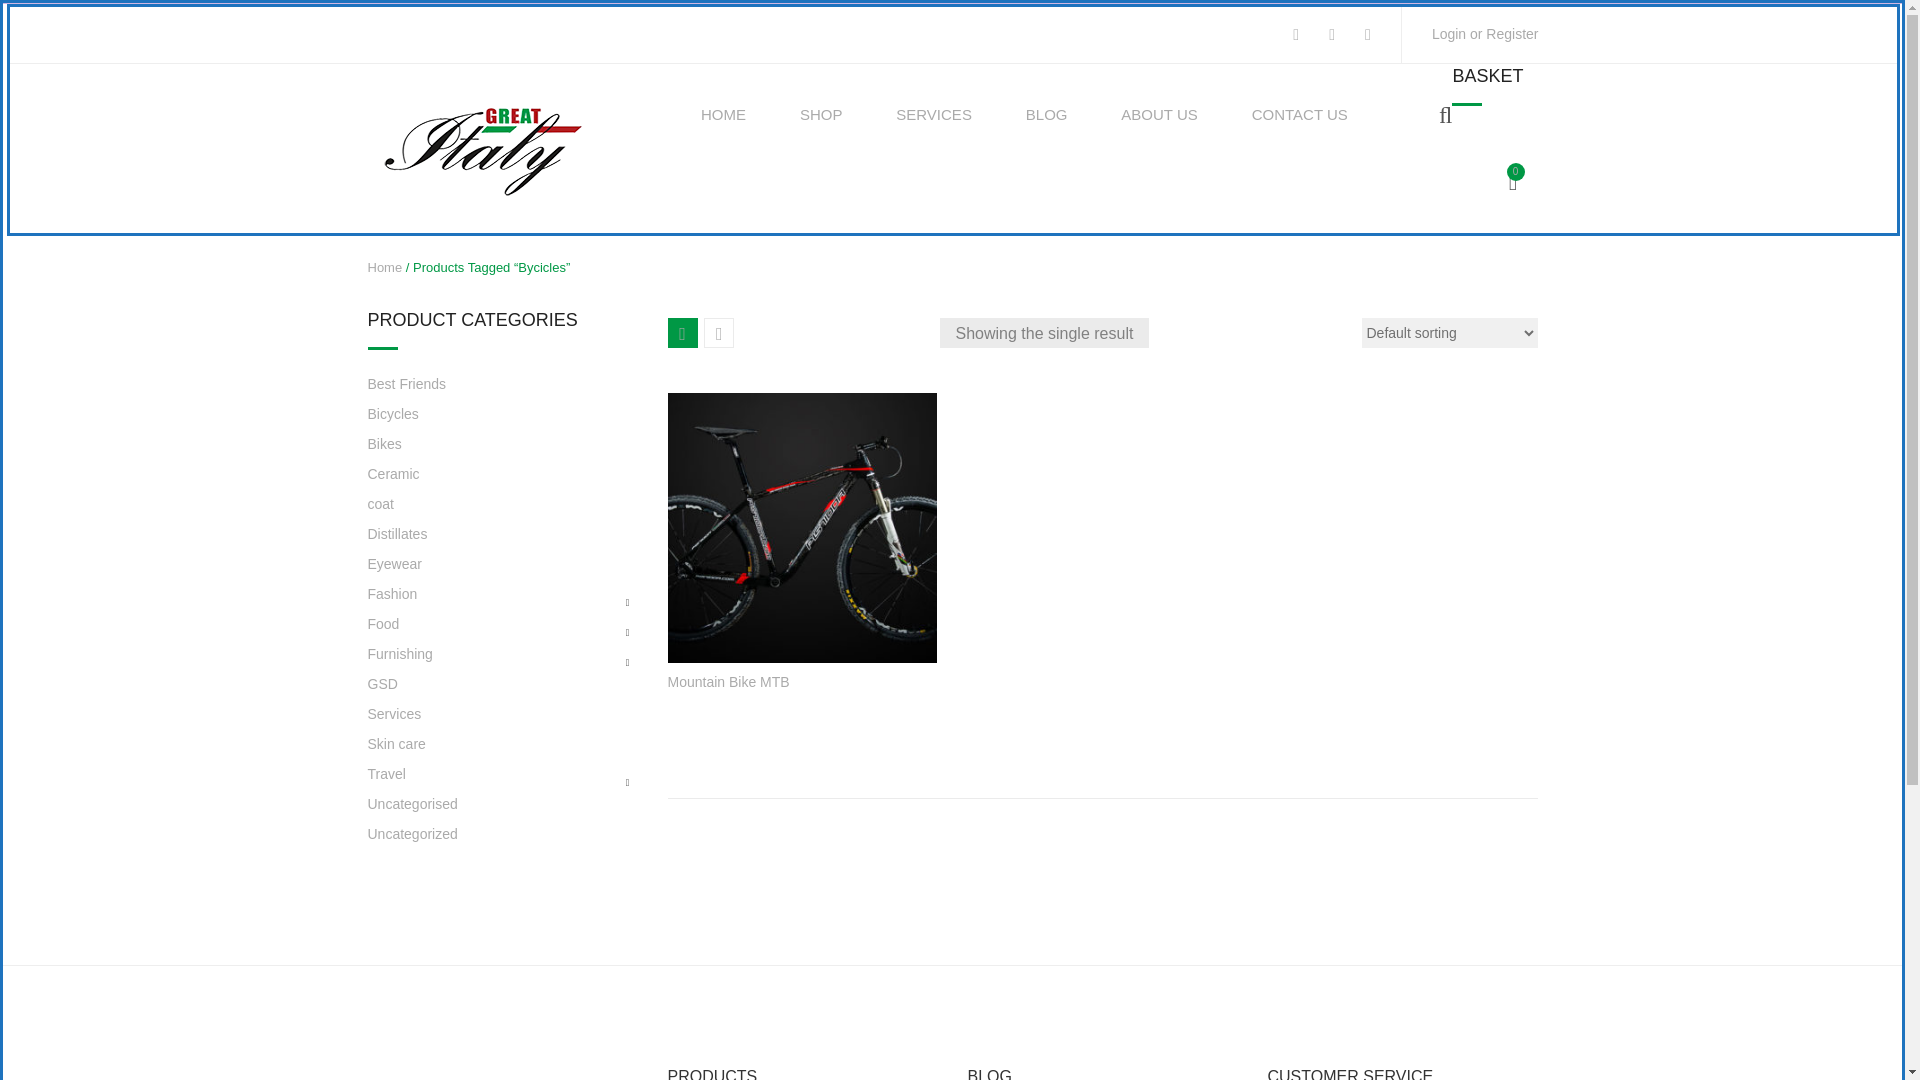 This screenshot has height=1080, width=1920. What do you see at coordinates (1046, 114) in the screenshot?
I see `BLOG` at bounding box center [1046, 114].